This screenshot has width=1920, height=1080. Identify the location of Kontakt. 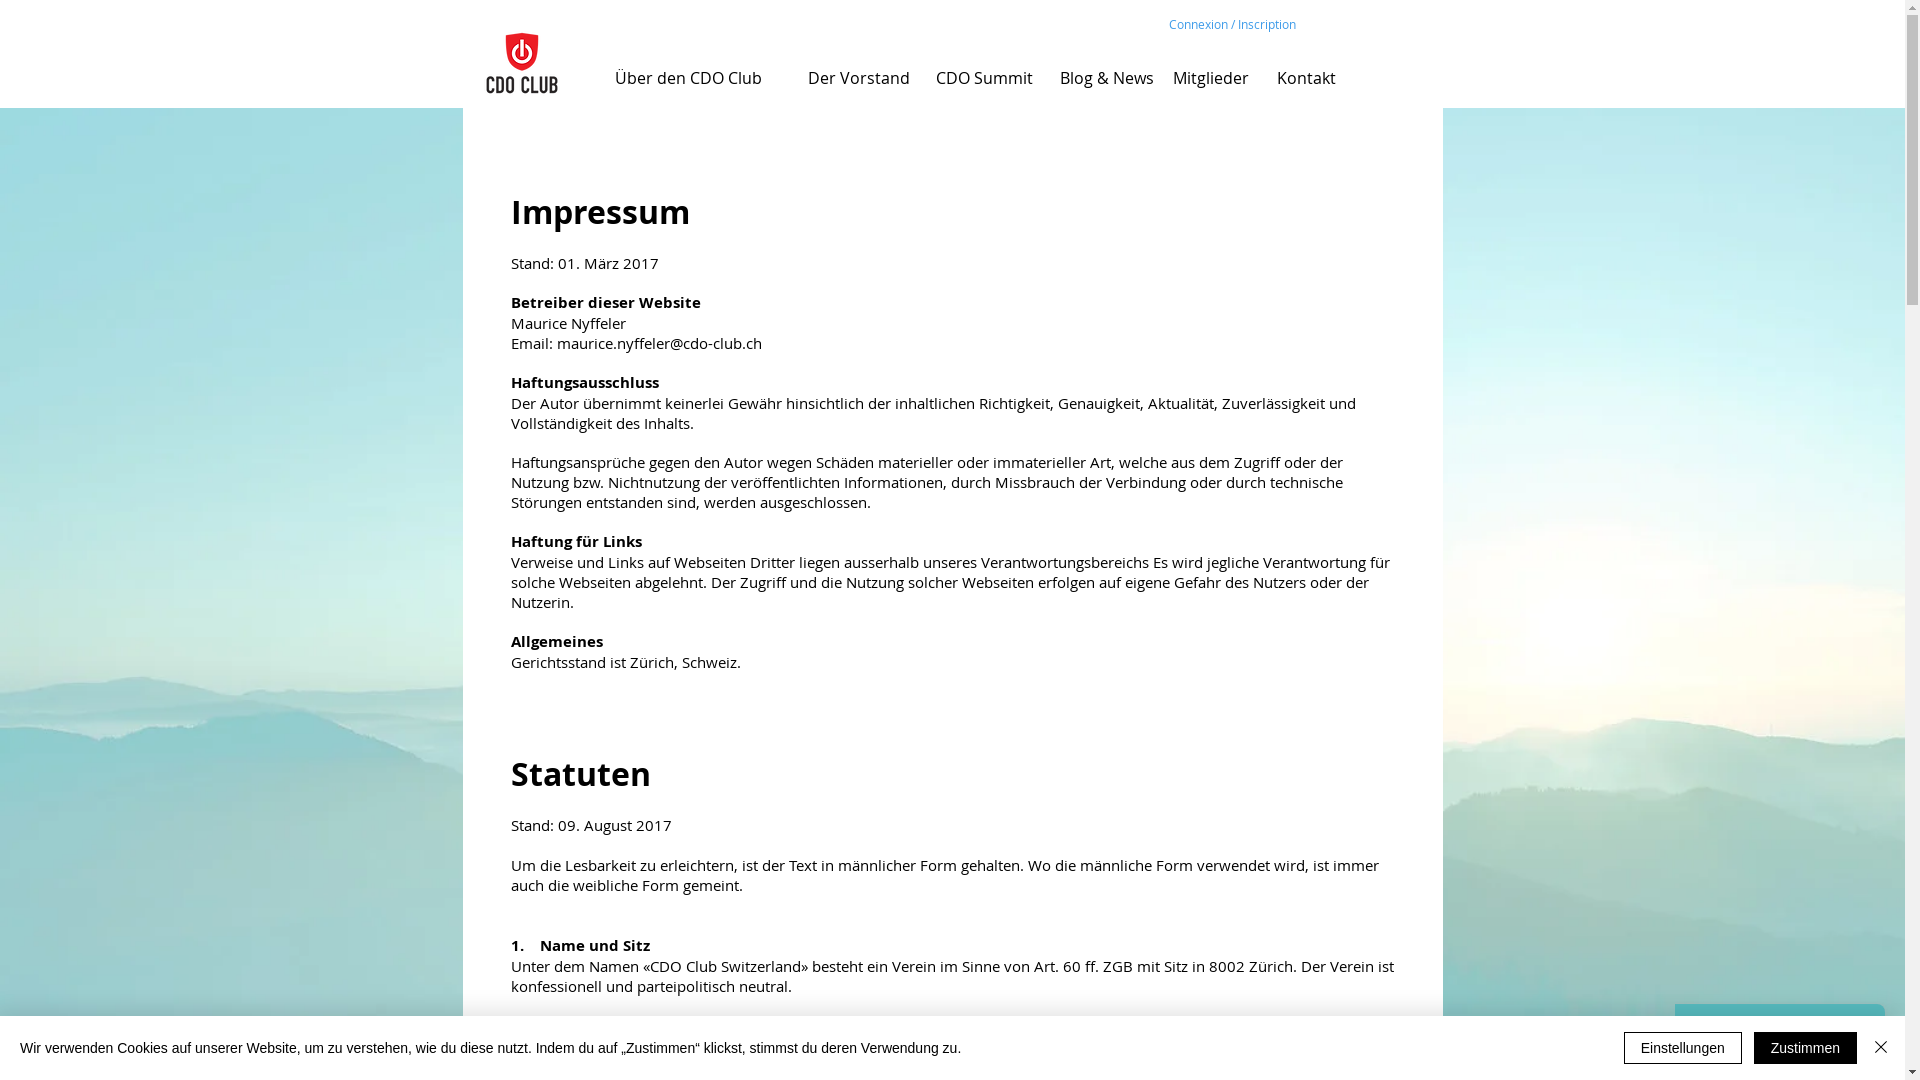
(1306, 78).